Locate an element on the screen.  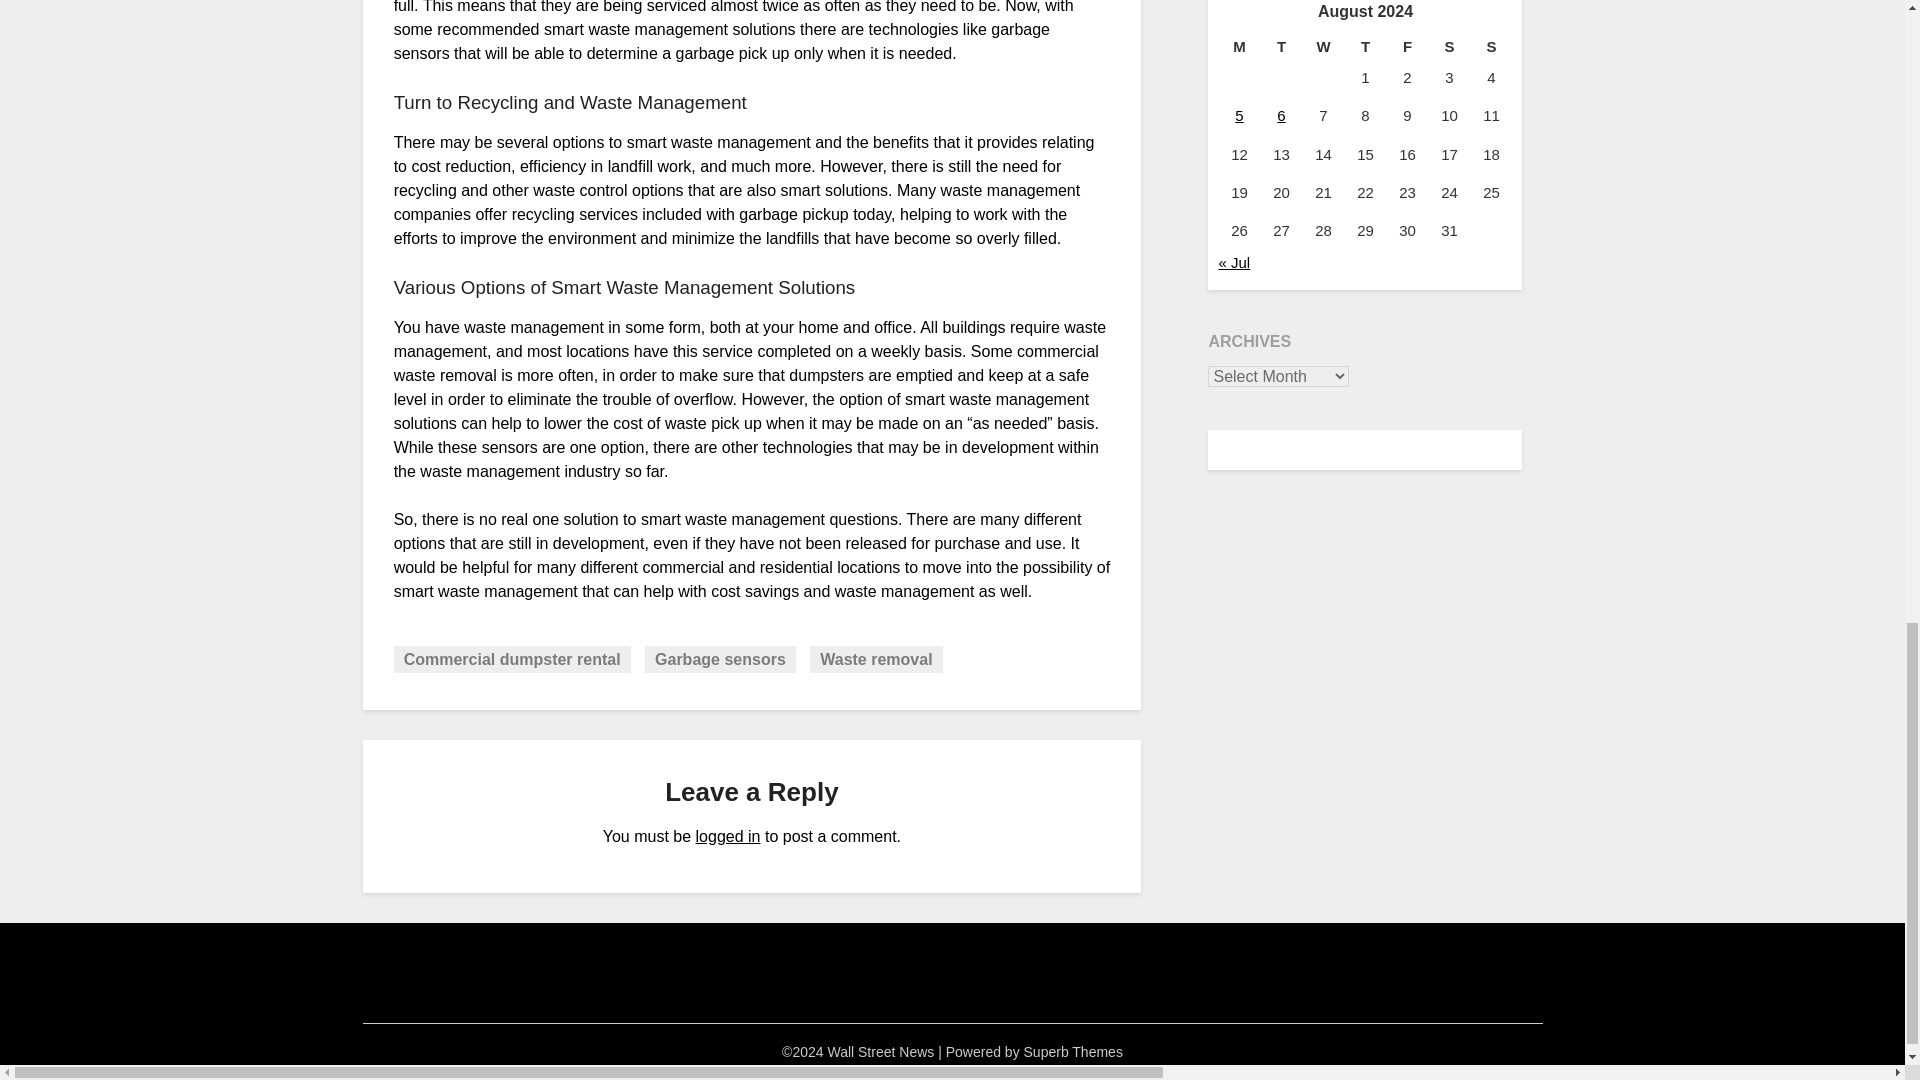
Tuesday is located at coordinates (1280, 46).